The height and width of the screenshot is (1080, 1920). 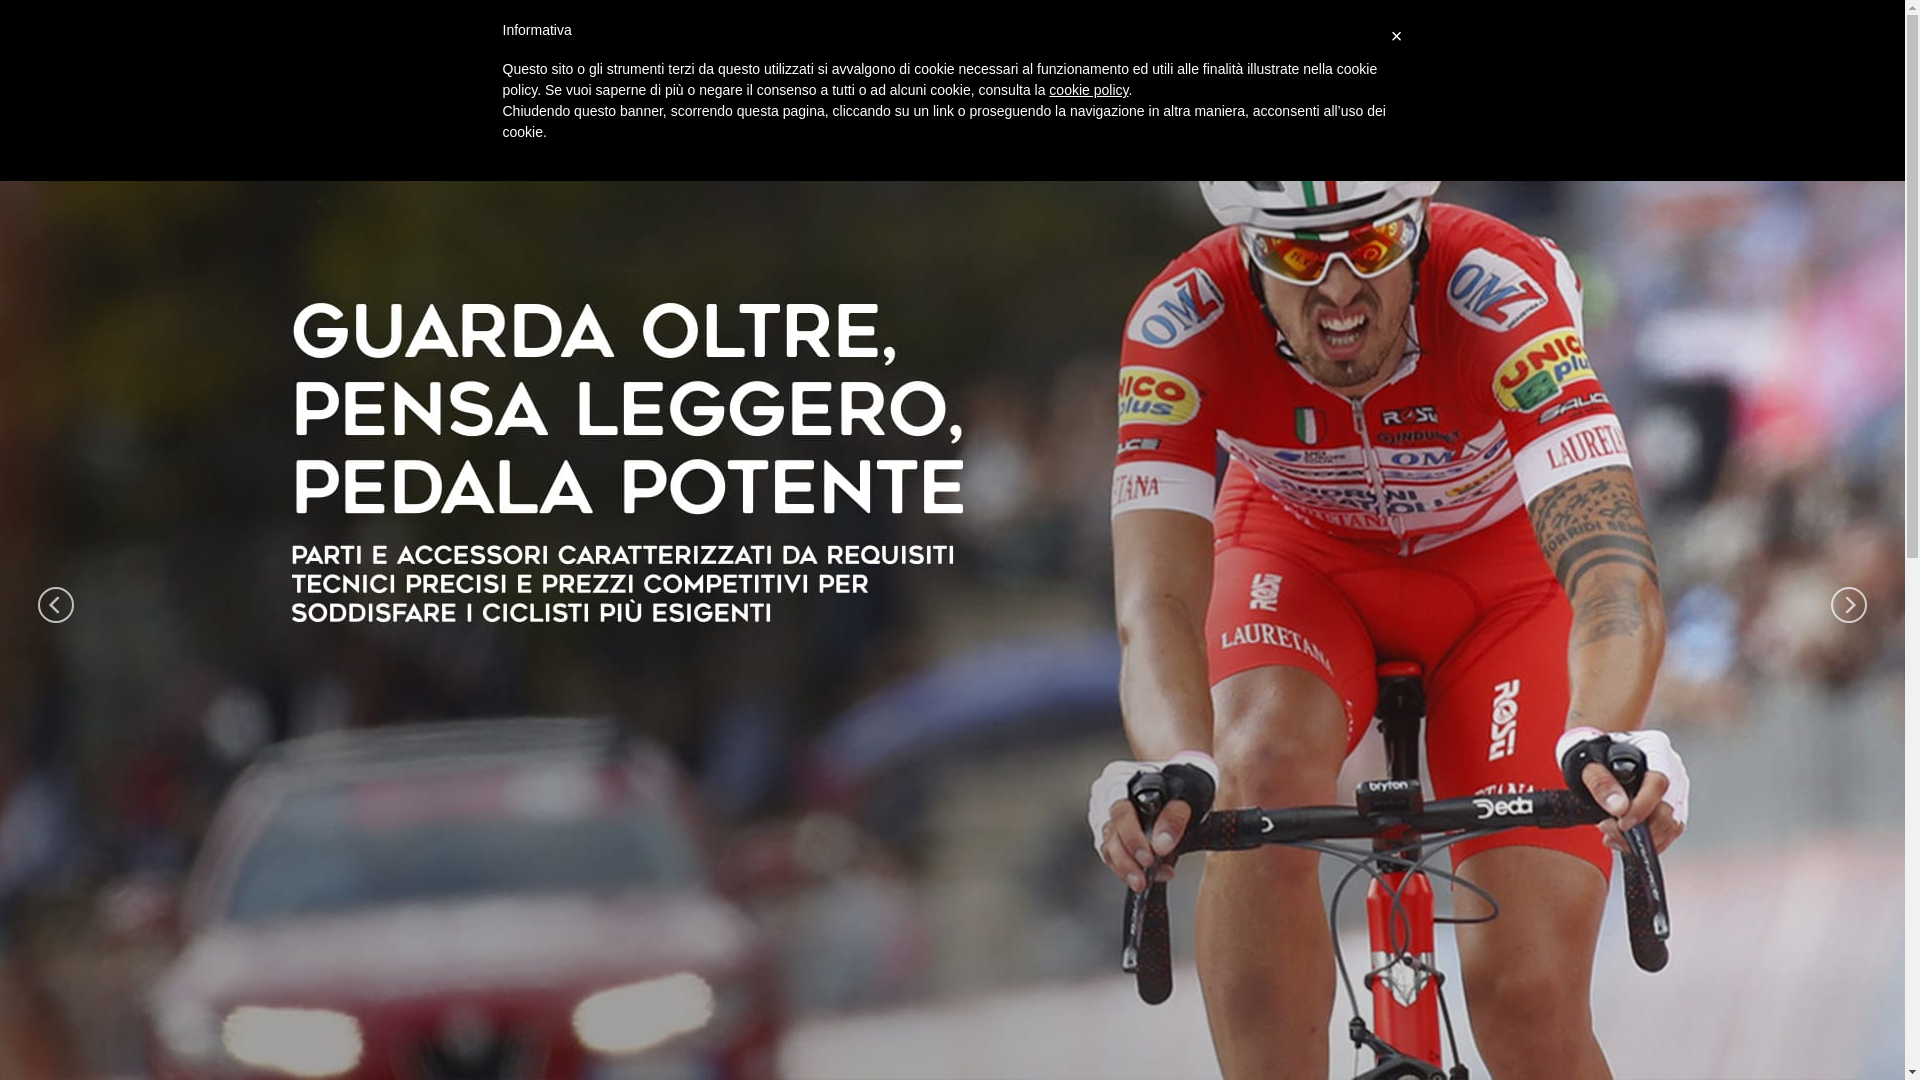 I want to click on NEWSLETTER, so click(x=992, y=80).